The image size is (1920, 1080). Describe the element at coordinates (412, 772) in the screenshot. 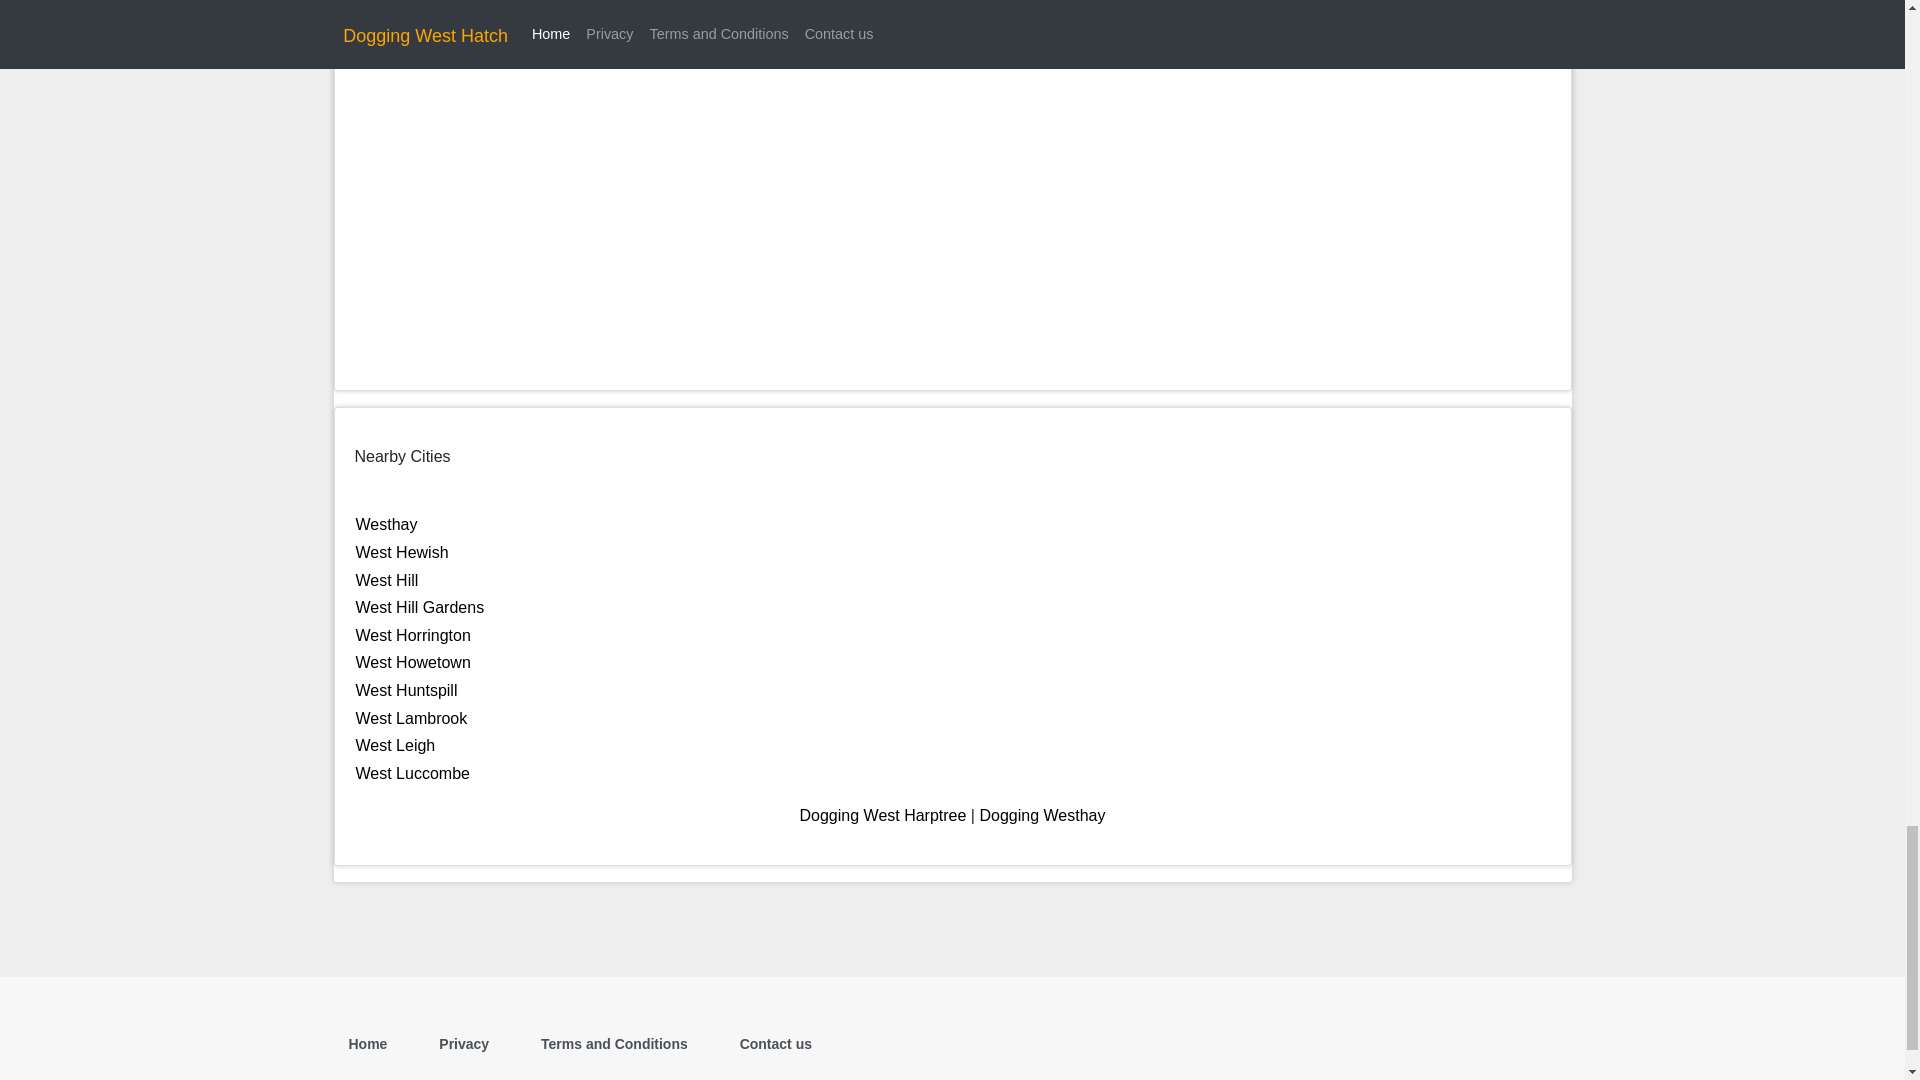

I see `West Luccombe` at that location.